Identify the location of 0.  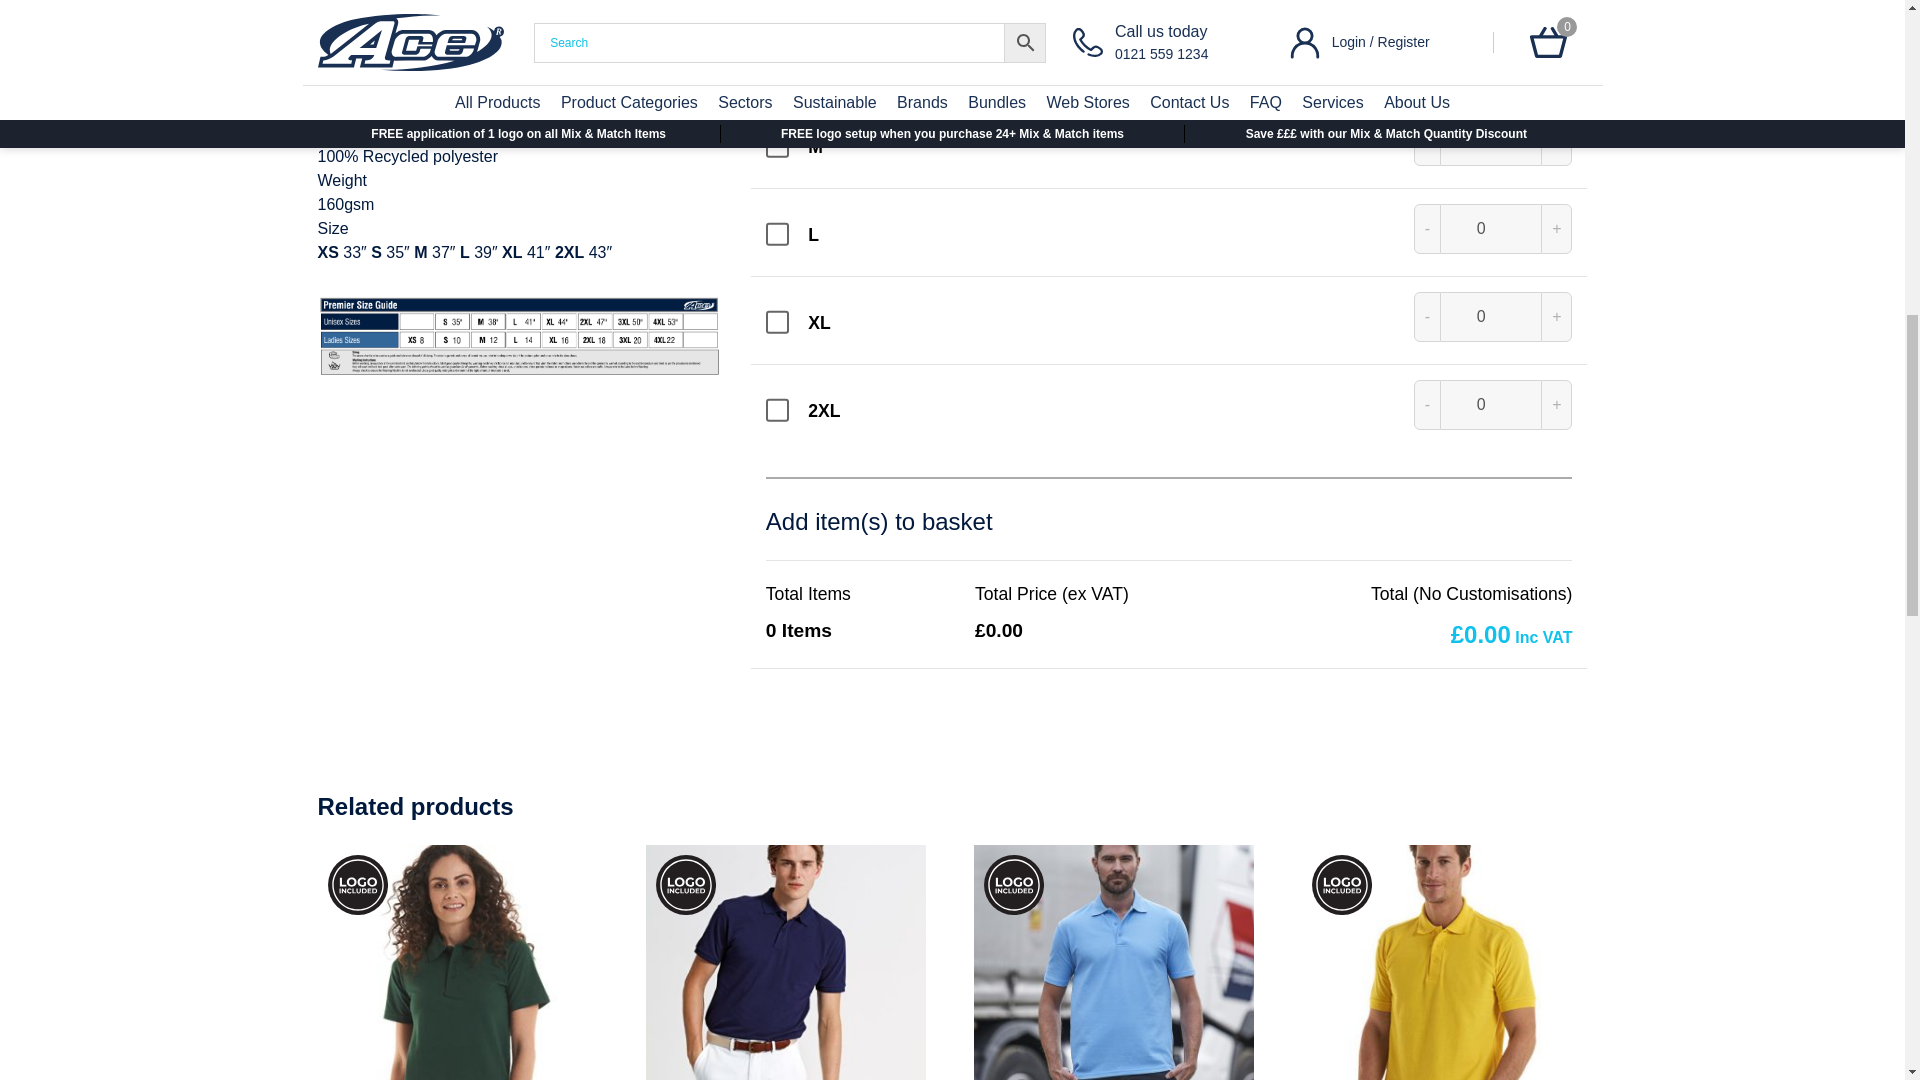
(1491, 52).